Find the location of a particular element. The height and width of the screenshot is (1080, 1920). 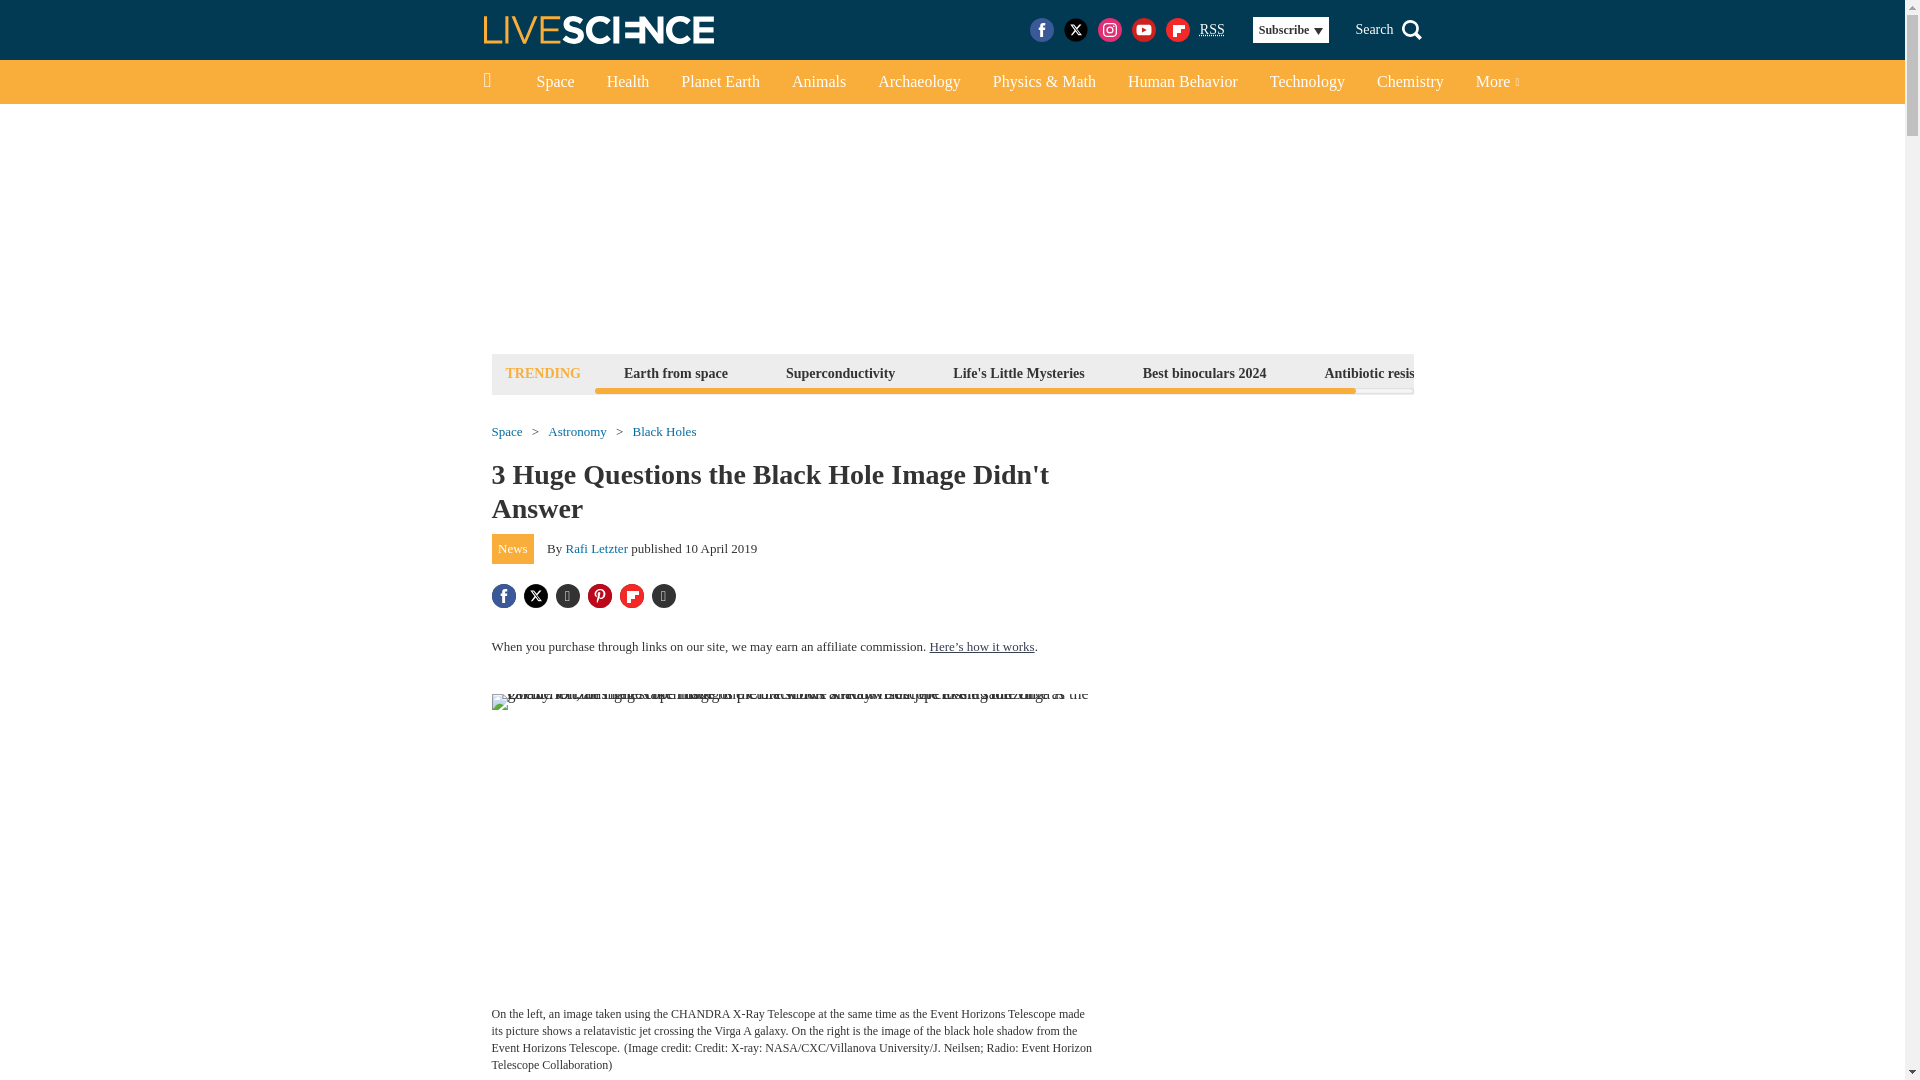

Black Holes is located at coordinates (664, 432).